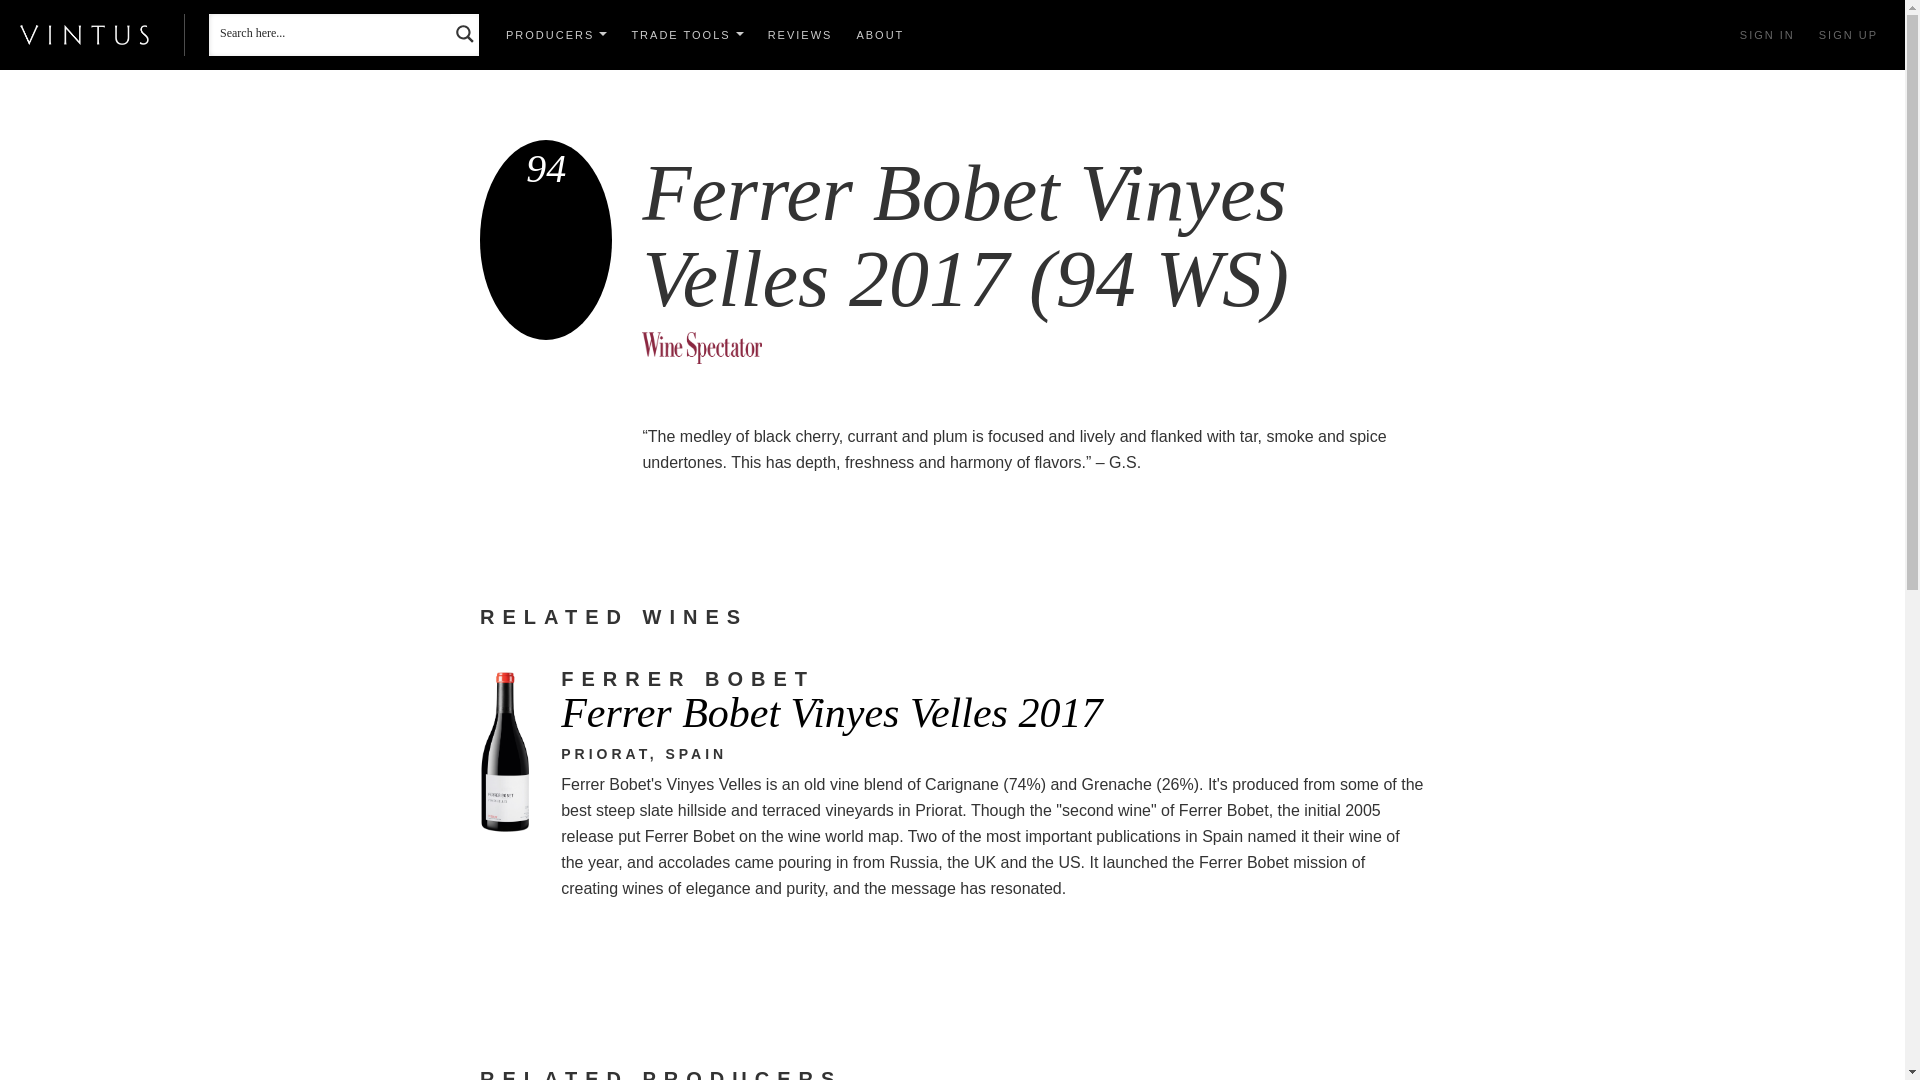  Describe the element at coordinates (880, 35) in the screenshot. I see `ABOUT` at that location.